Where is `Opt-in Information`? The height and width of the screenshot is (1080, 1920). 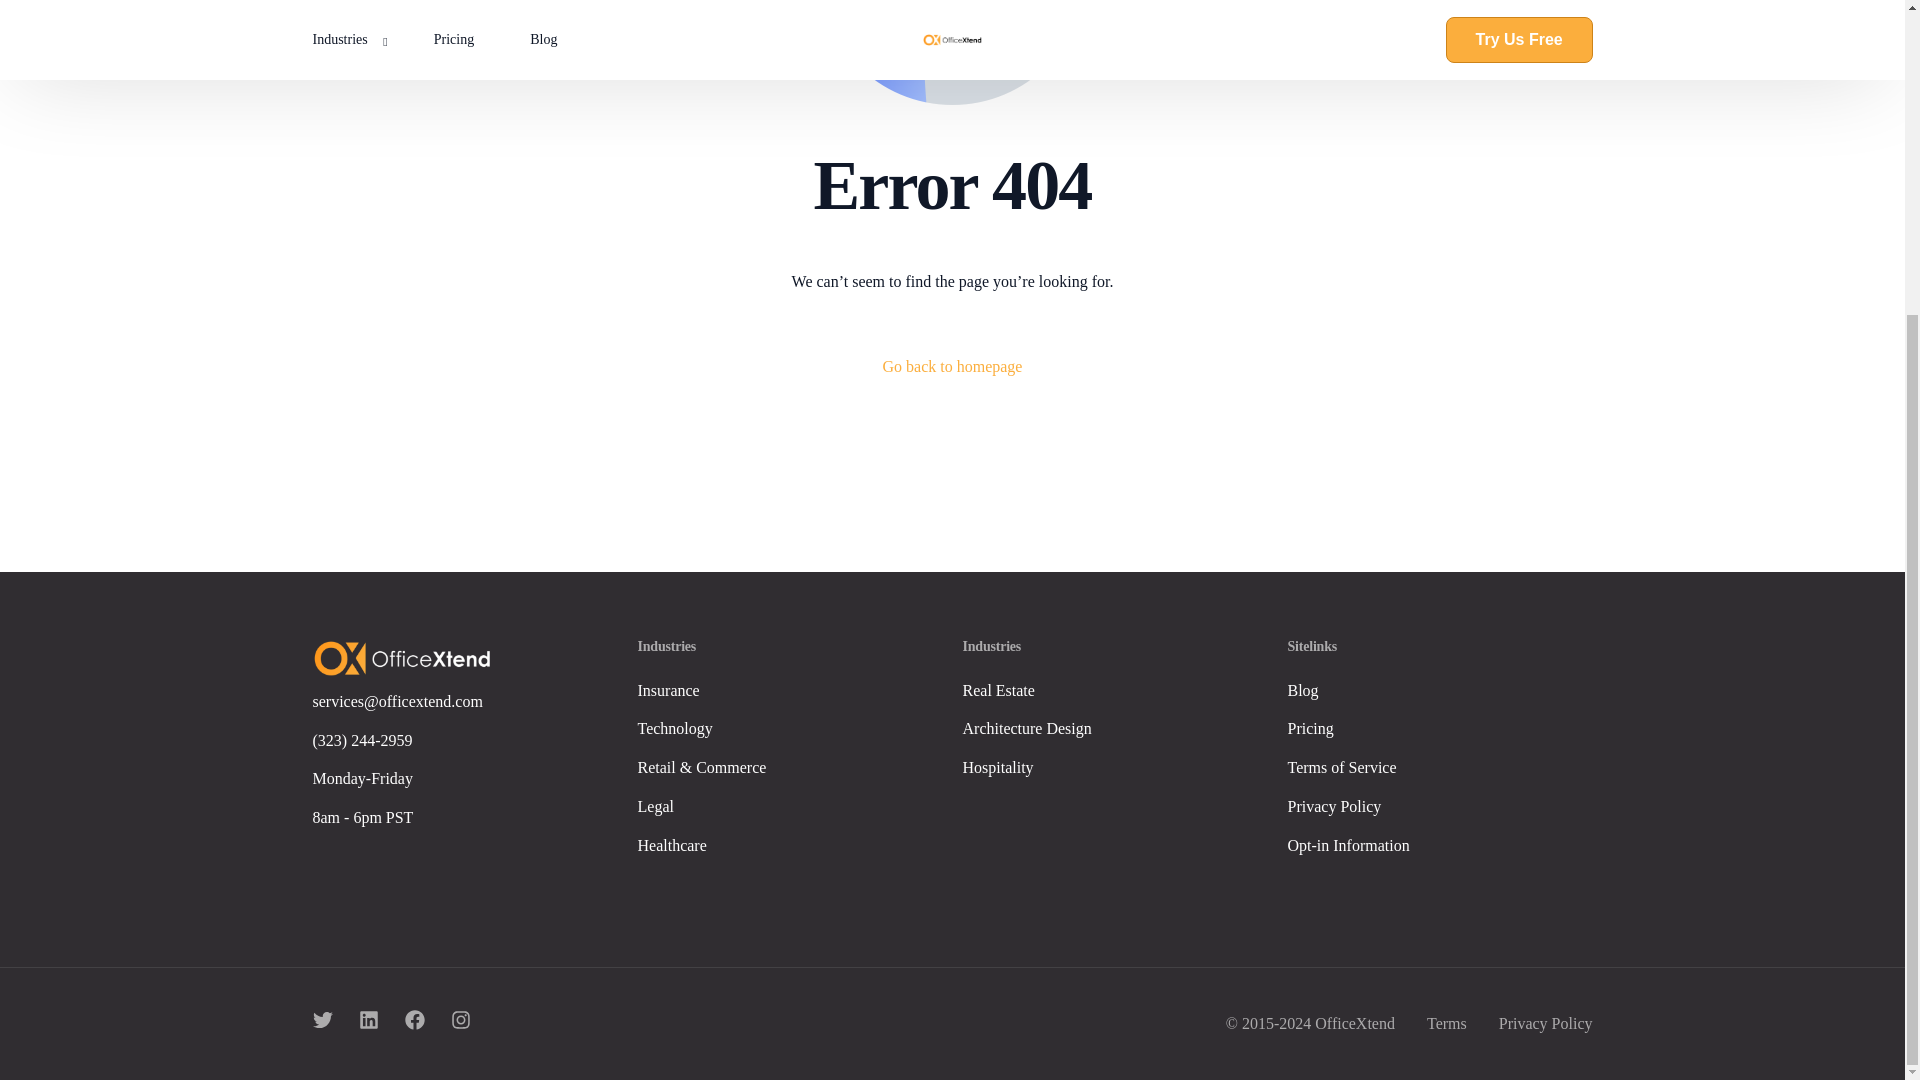 Opt-in Information is located at coordinates (1440, 846).